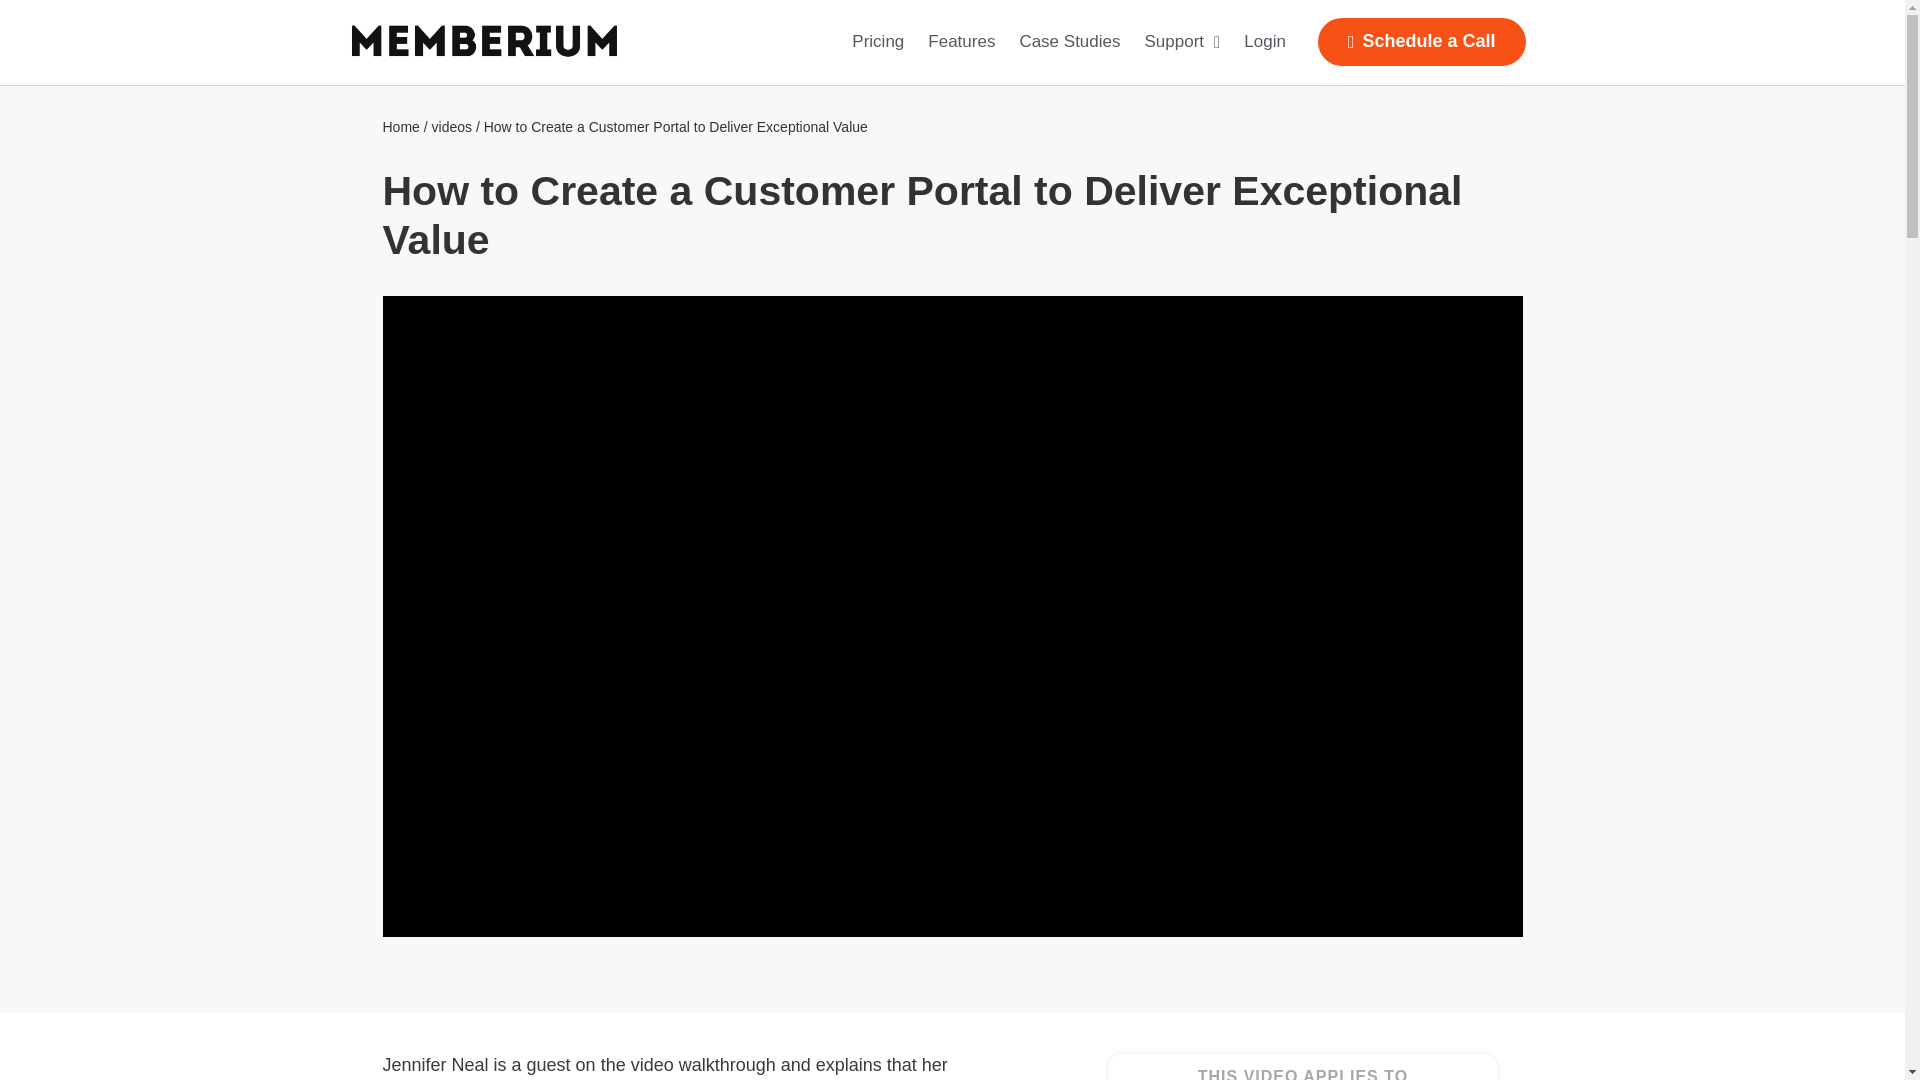 This screenshot has width=1920, height=1080. What do you see at coordinates (1264, 42) in the screenshot?
I see `Login` at bounding box center [1264, 42].